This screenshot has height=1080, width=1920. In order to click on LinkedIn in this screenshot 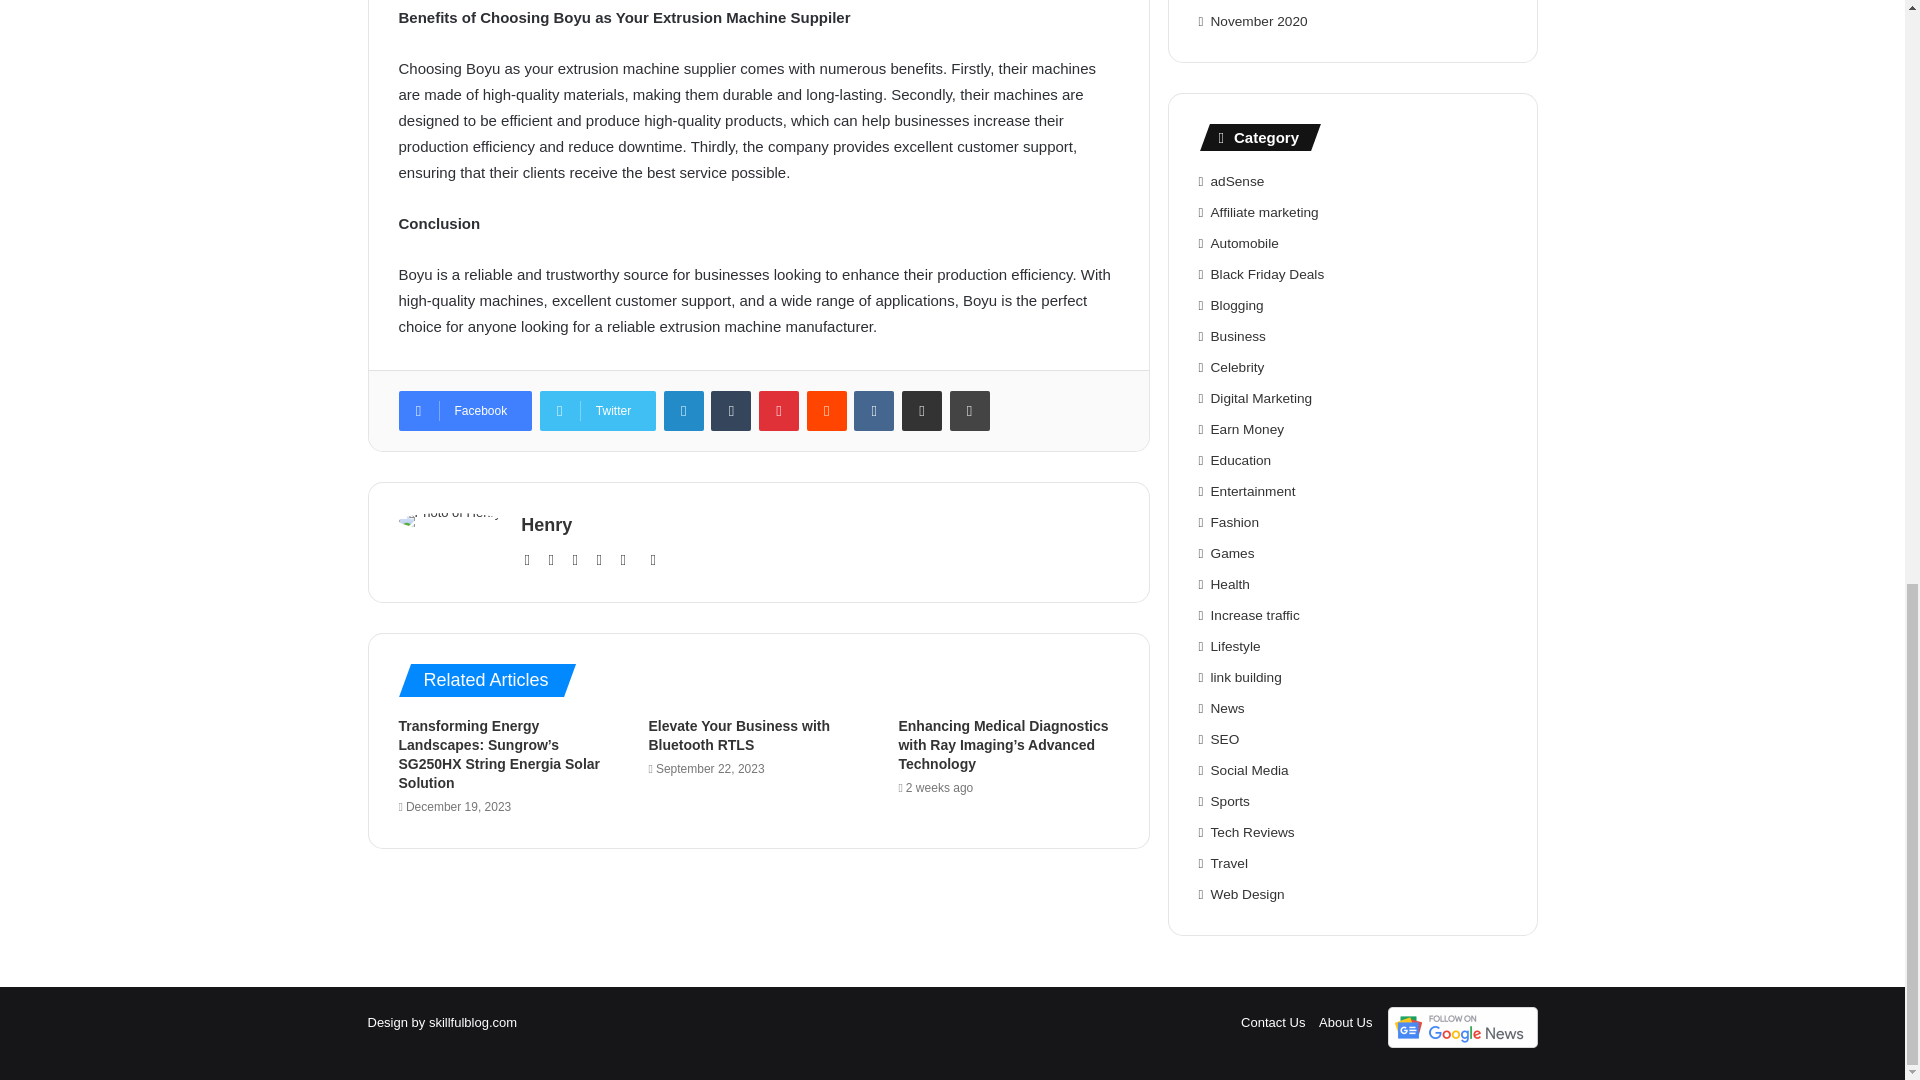, I will do `click(604, 560)`.